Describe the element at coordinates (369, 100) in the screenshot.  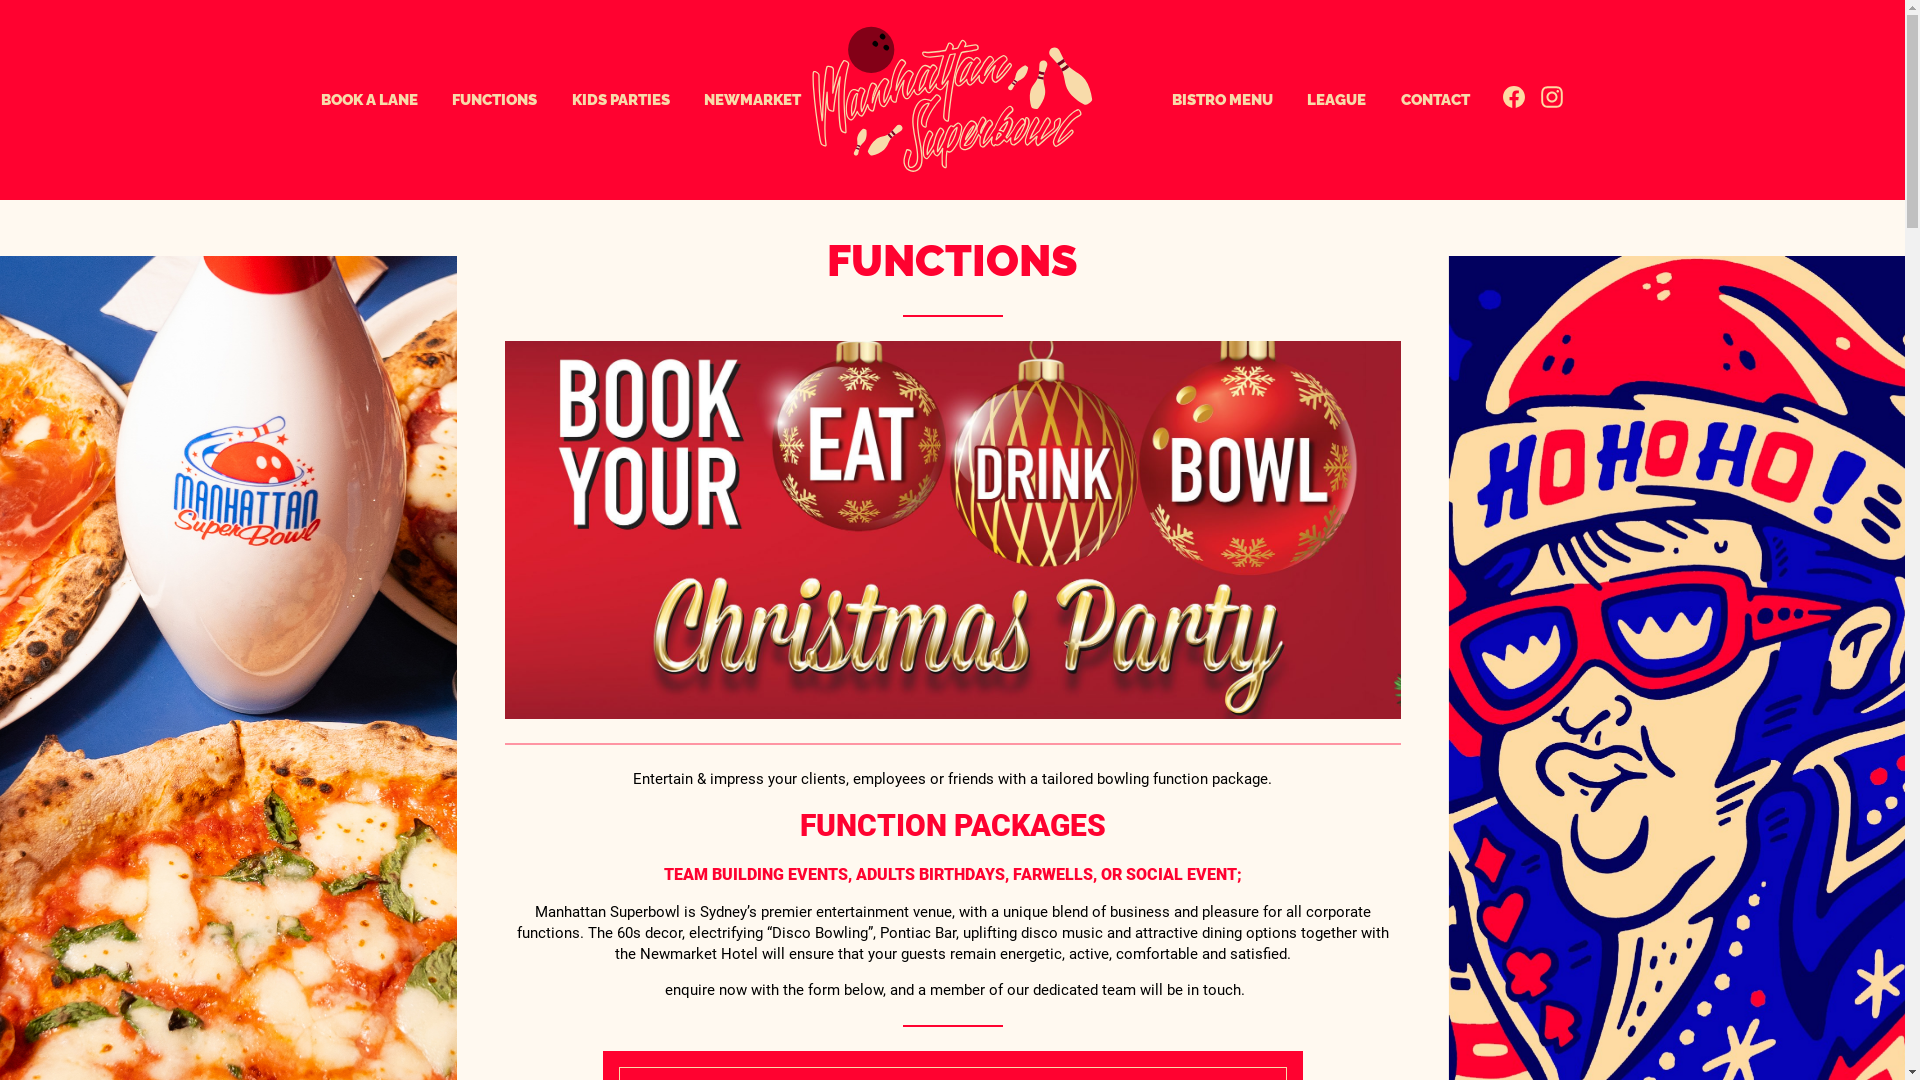
I see `BOOK A LANE` at that location.